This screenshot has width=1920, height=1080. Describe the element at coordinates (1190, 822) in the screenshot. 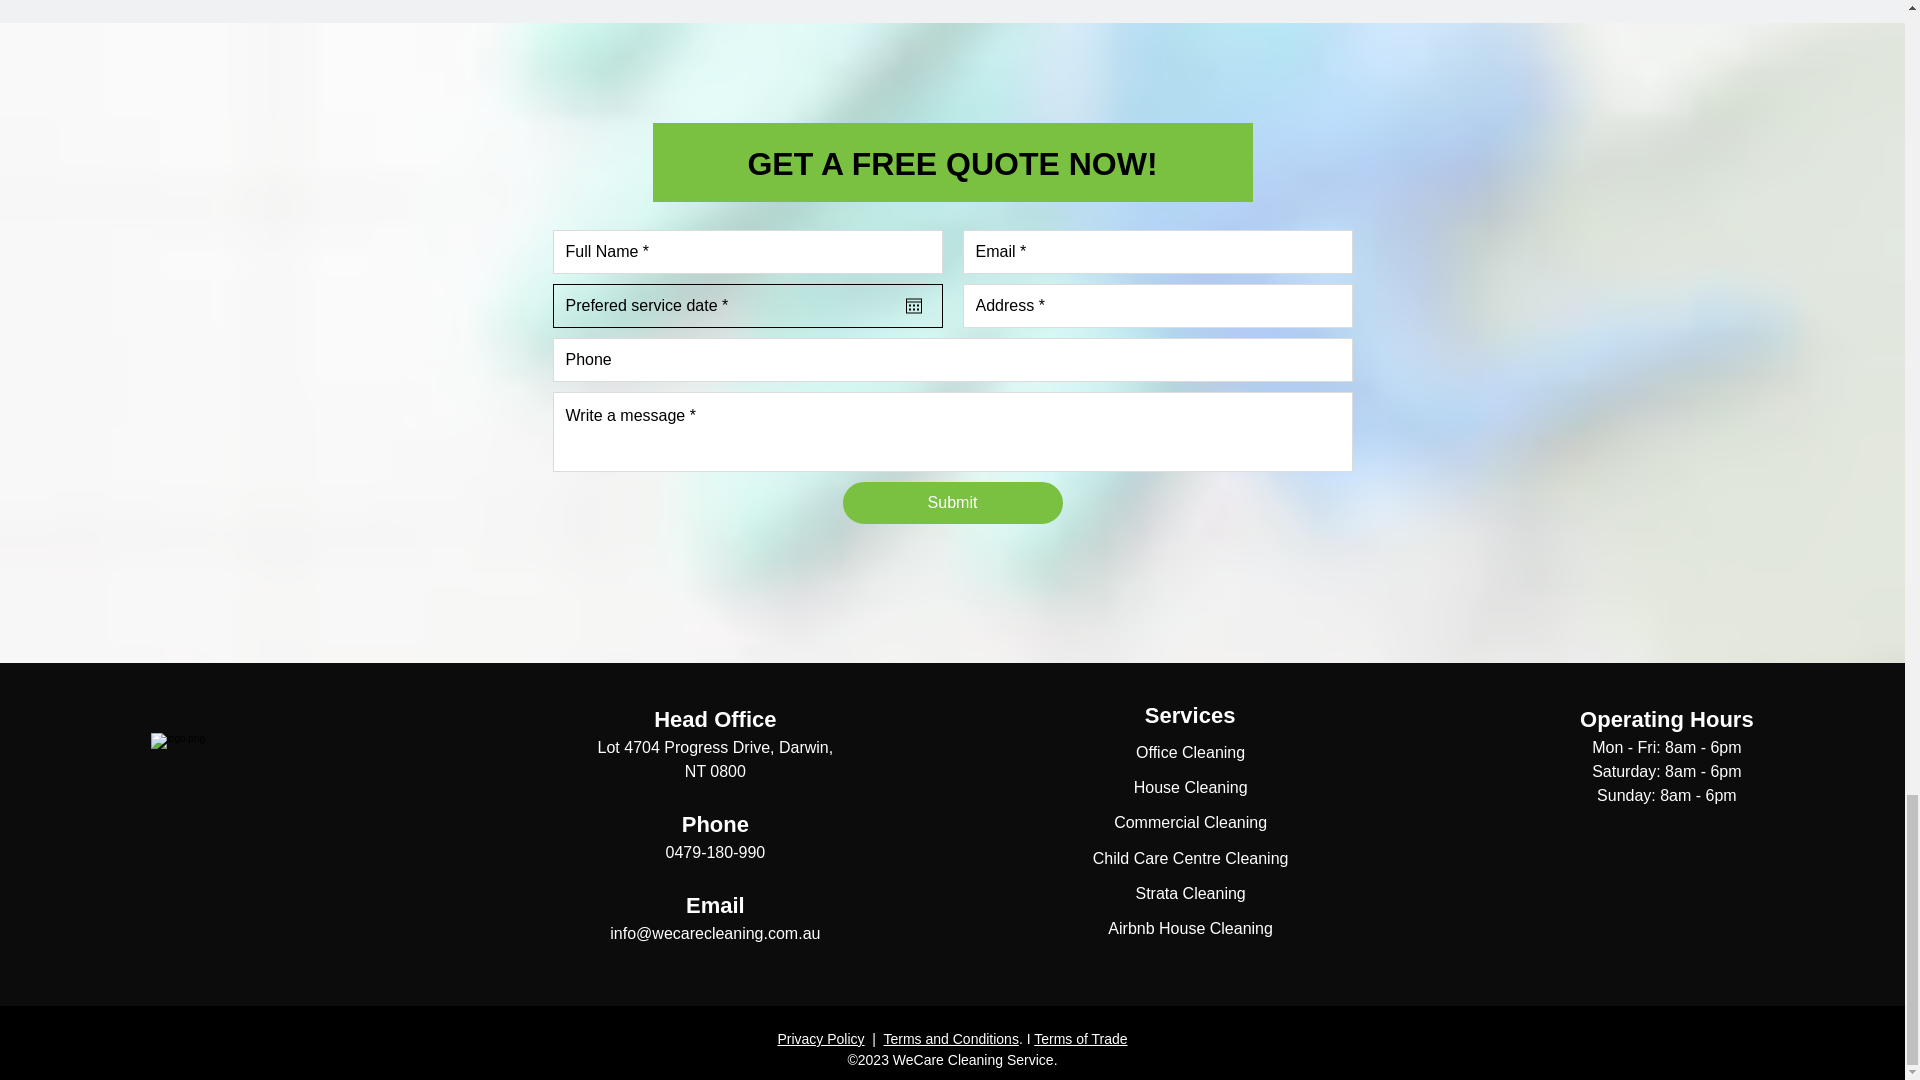

I see `Commercial Cleaning` at that location.